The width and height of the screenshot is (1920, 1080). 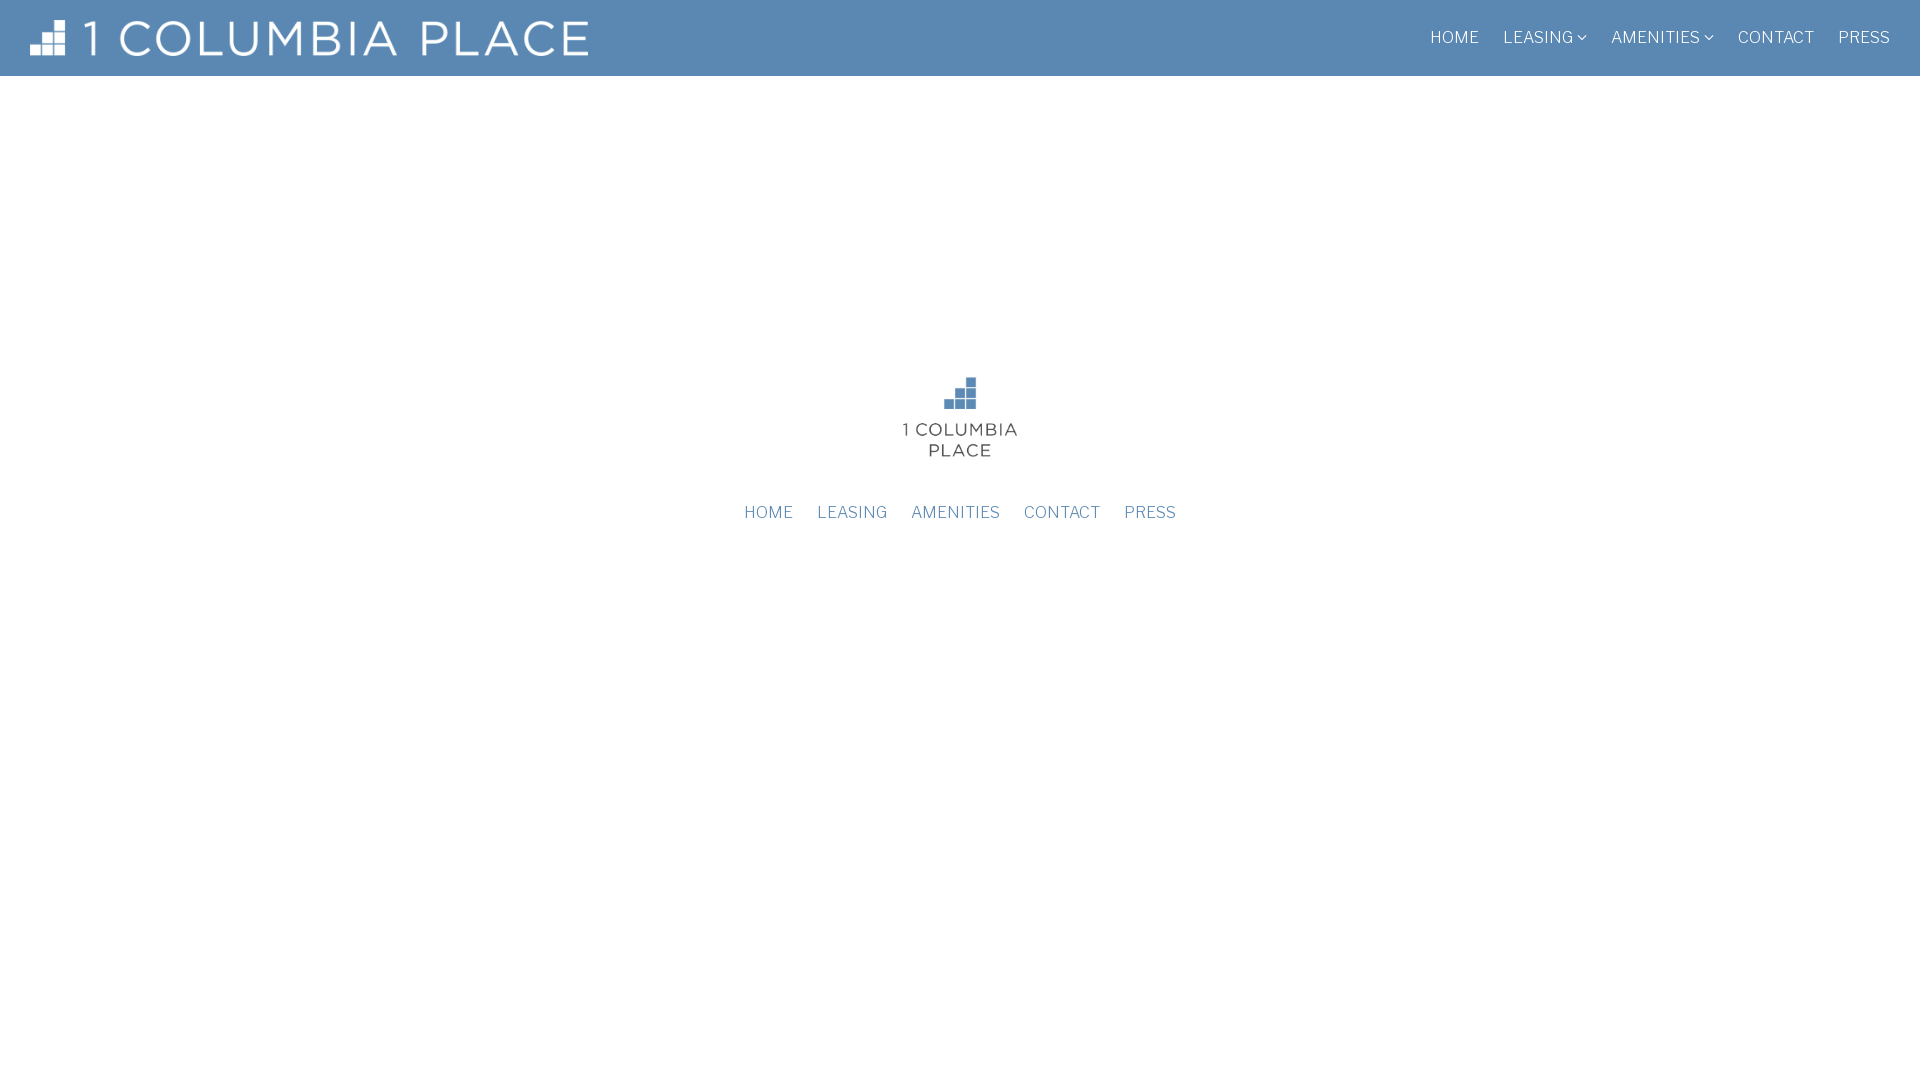 I want to click on AMENITIES, so click(x=1656, y=38).